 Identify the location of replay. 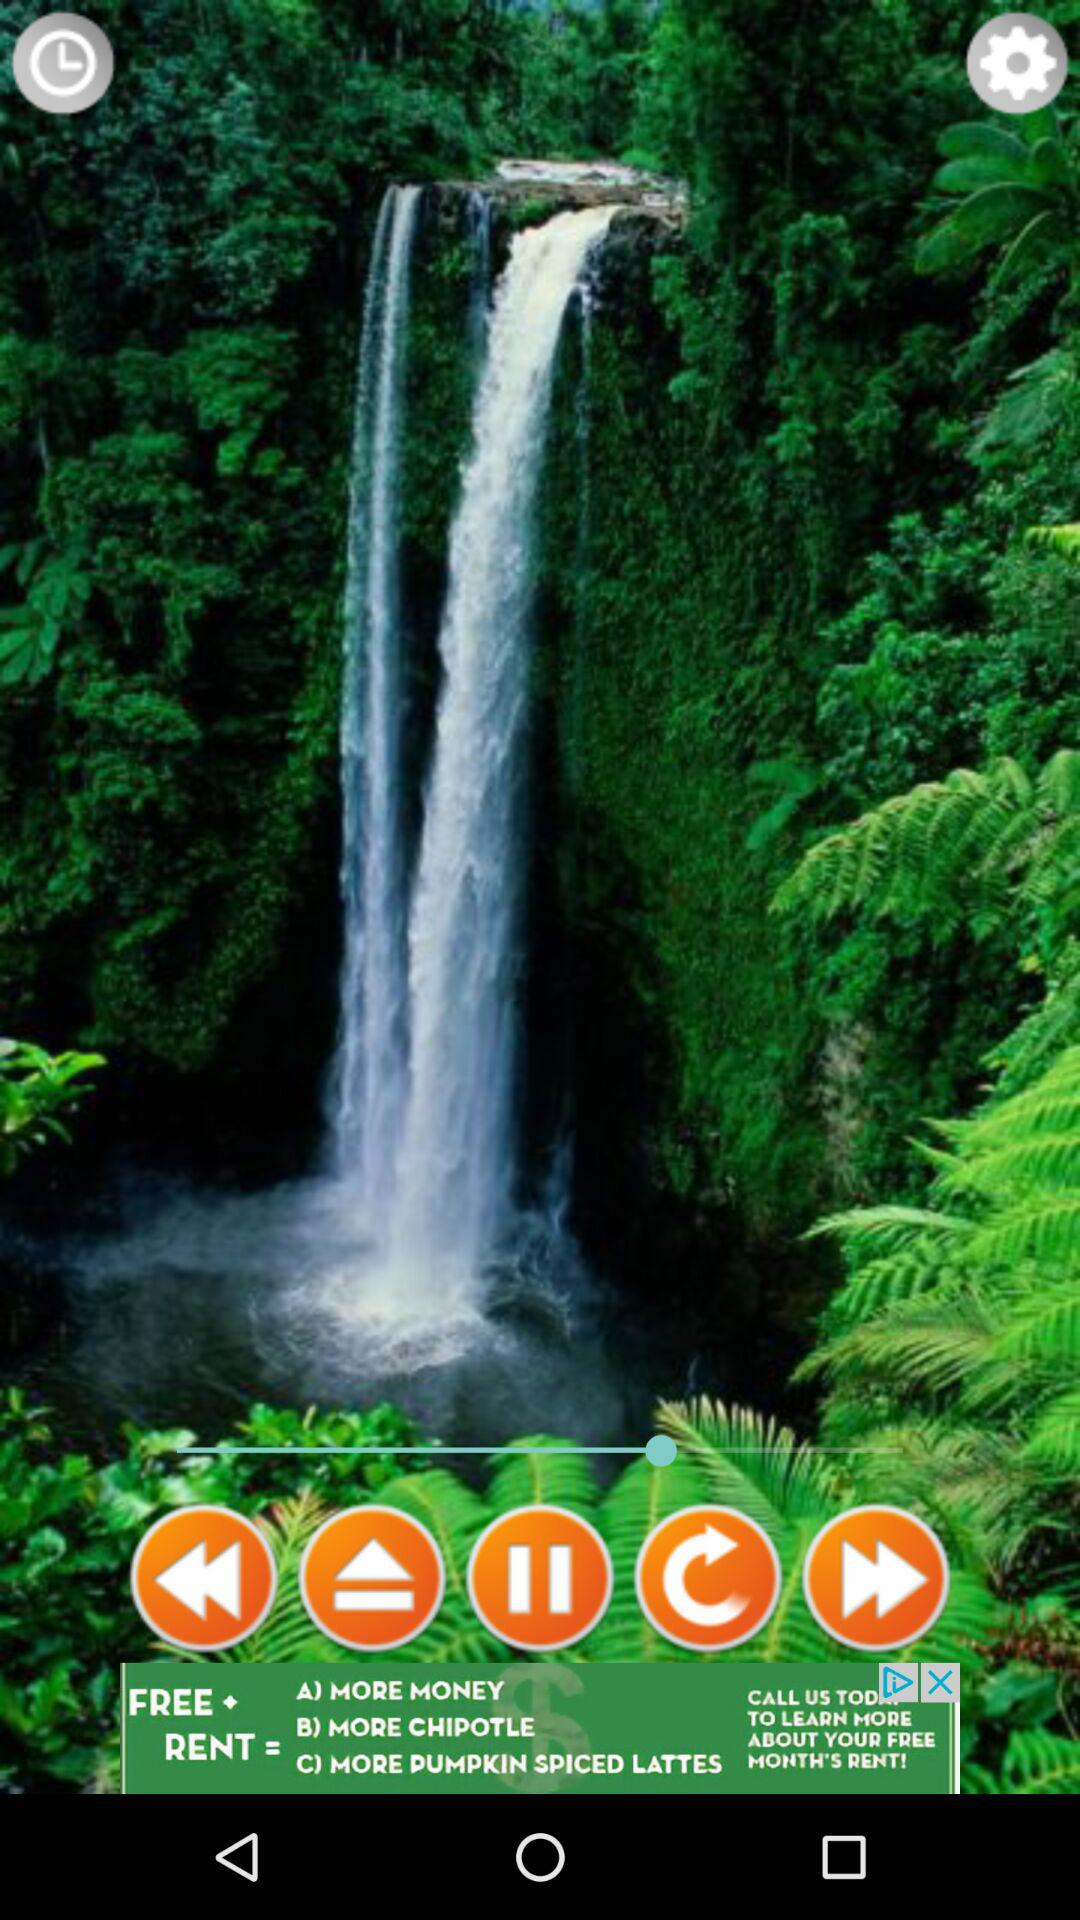
(708, 1578).